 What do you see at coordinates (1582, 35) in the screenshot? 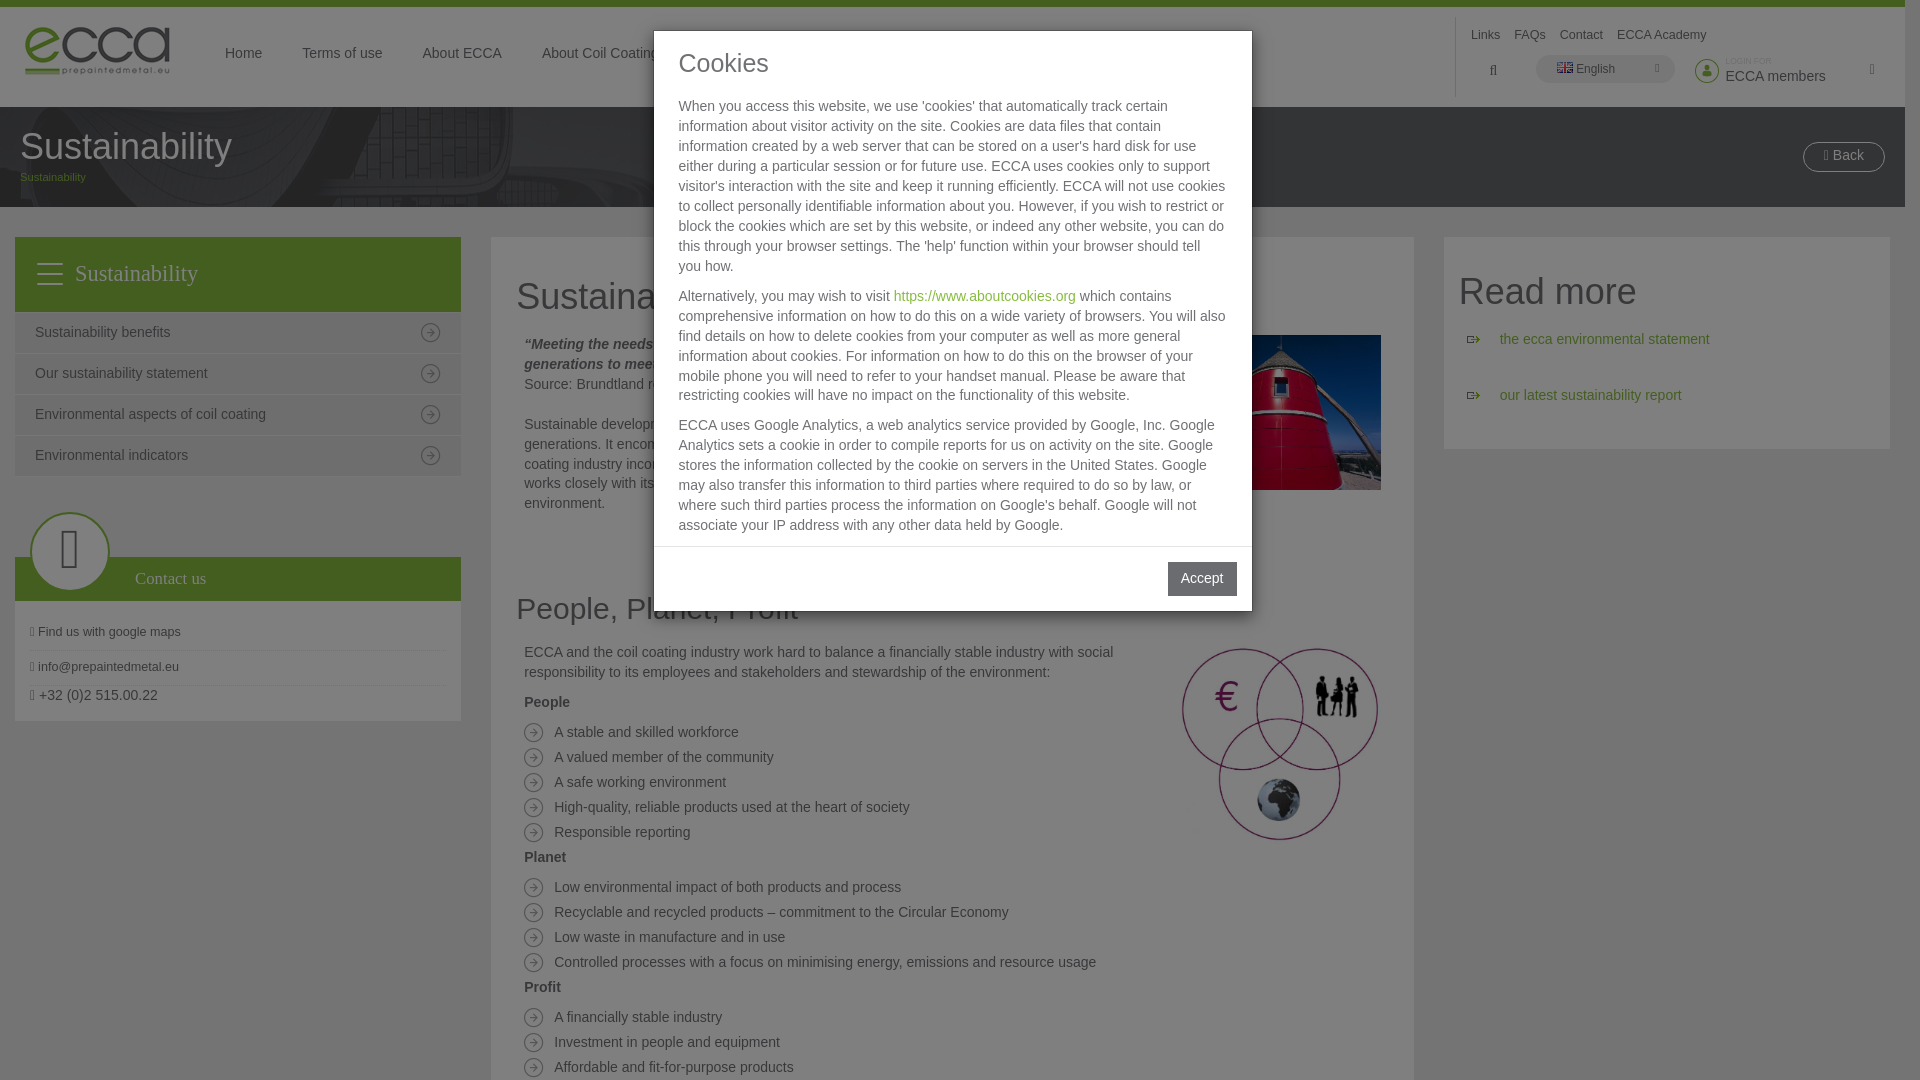
I see `Contact` at bounding box center [1582, 35].